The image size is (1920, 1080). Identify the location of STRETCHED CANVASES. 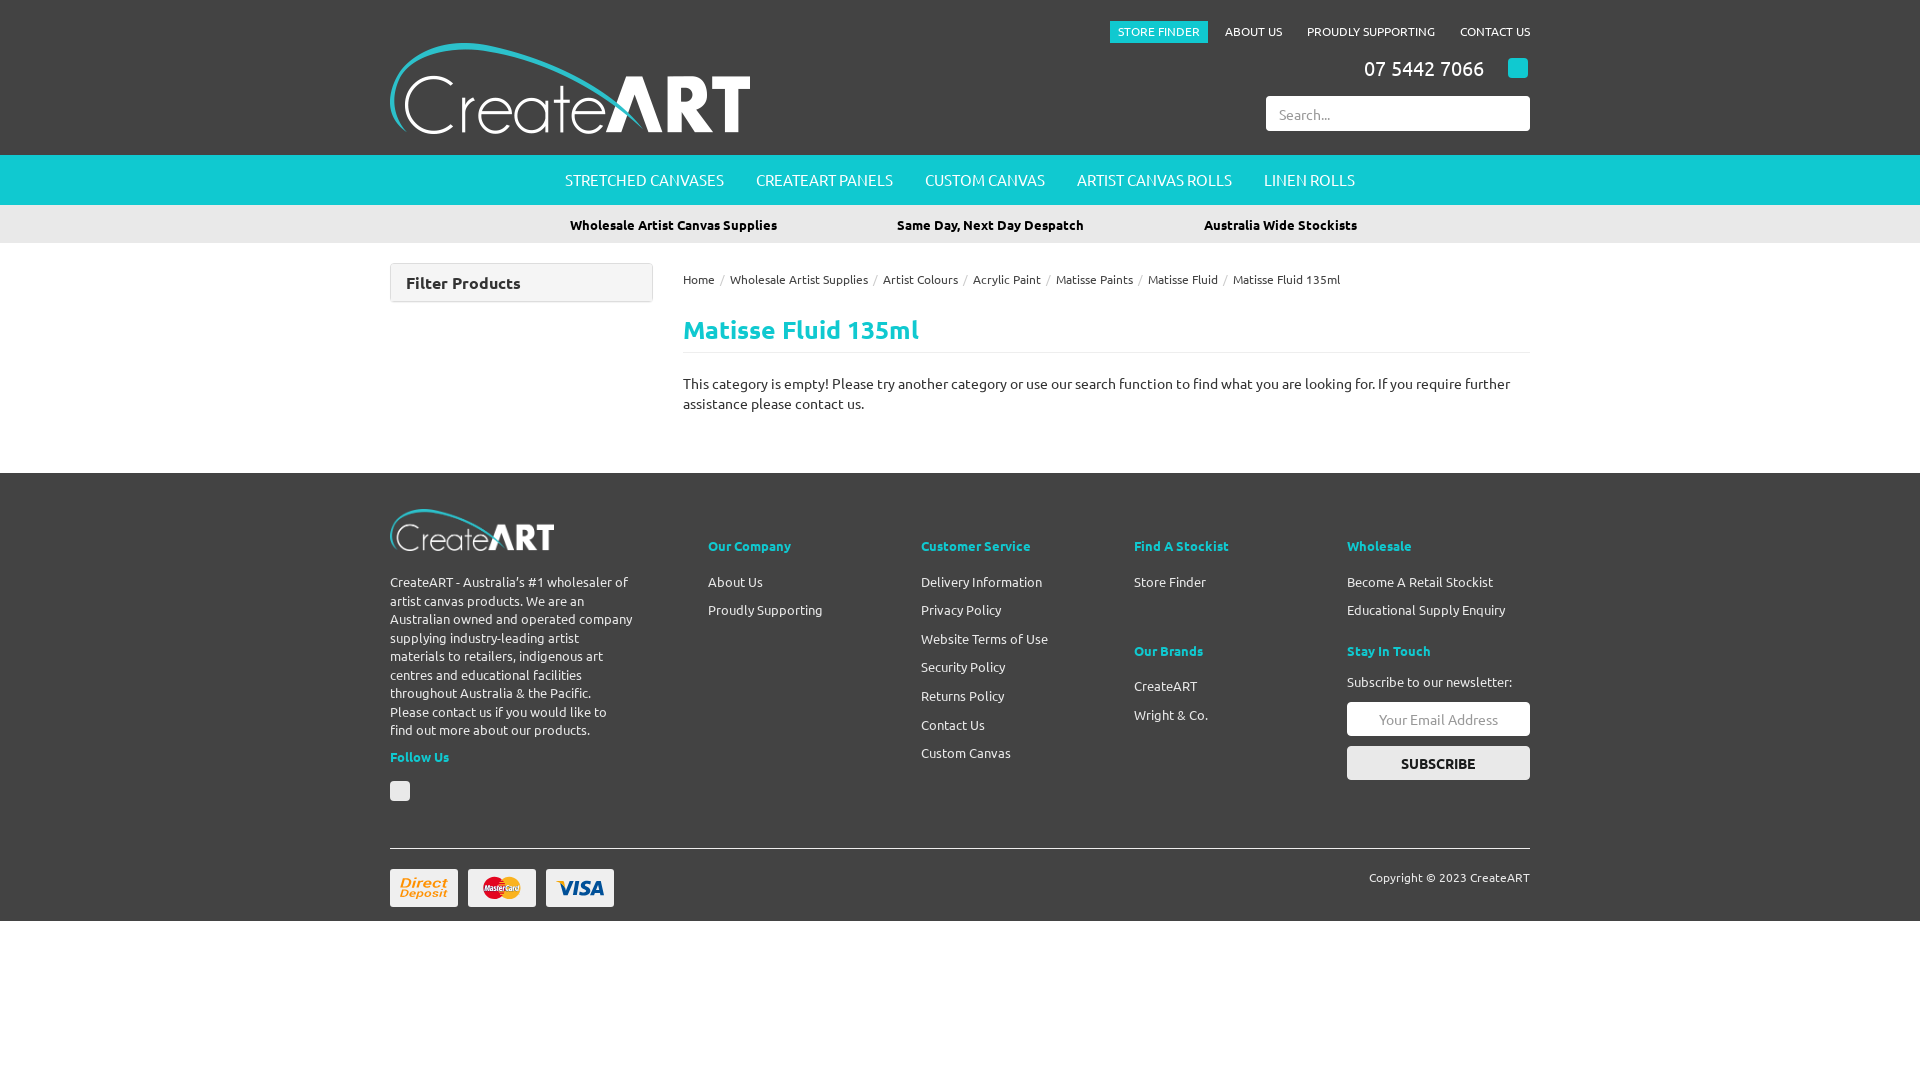
(644, 180).